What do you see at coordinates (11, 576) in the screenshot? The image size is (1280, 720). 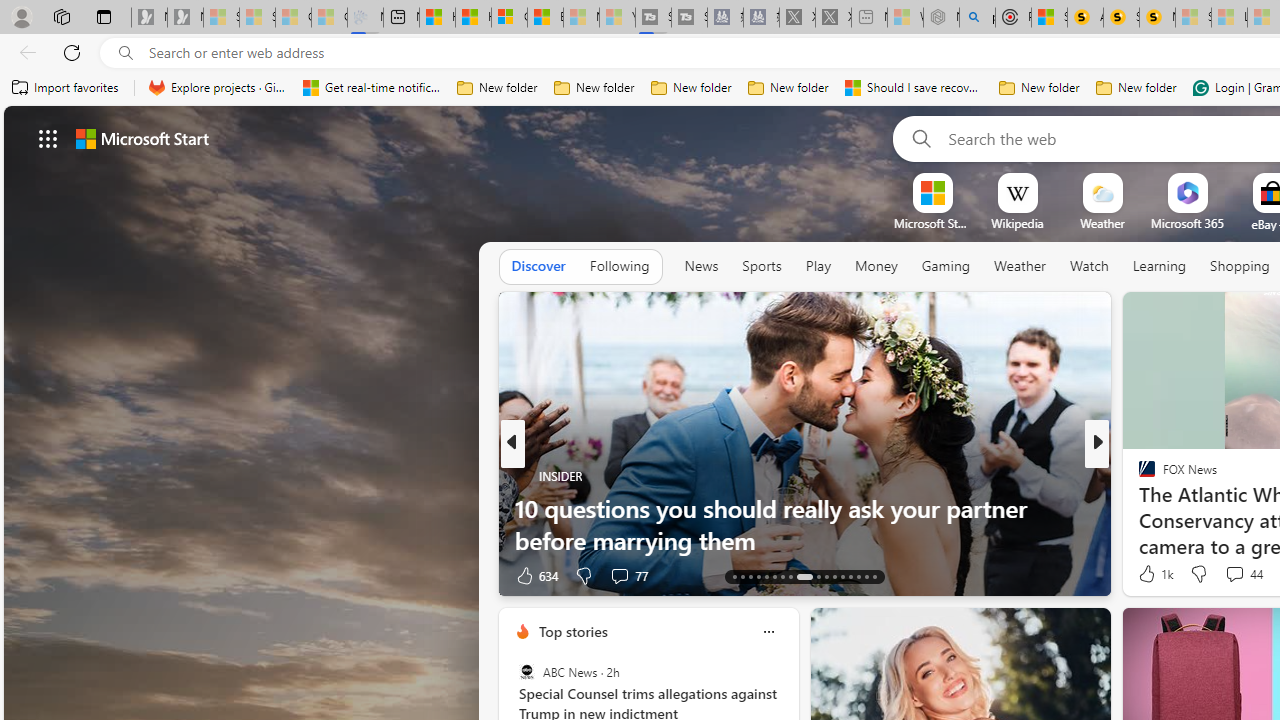 I see `View comments 191 Comment` at bounding box center [11, 576].